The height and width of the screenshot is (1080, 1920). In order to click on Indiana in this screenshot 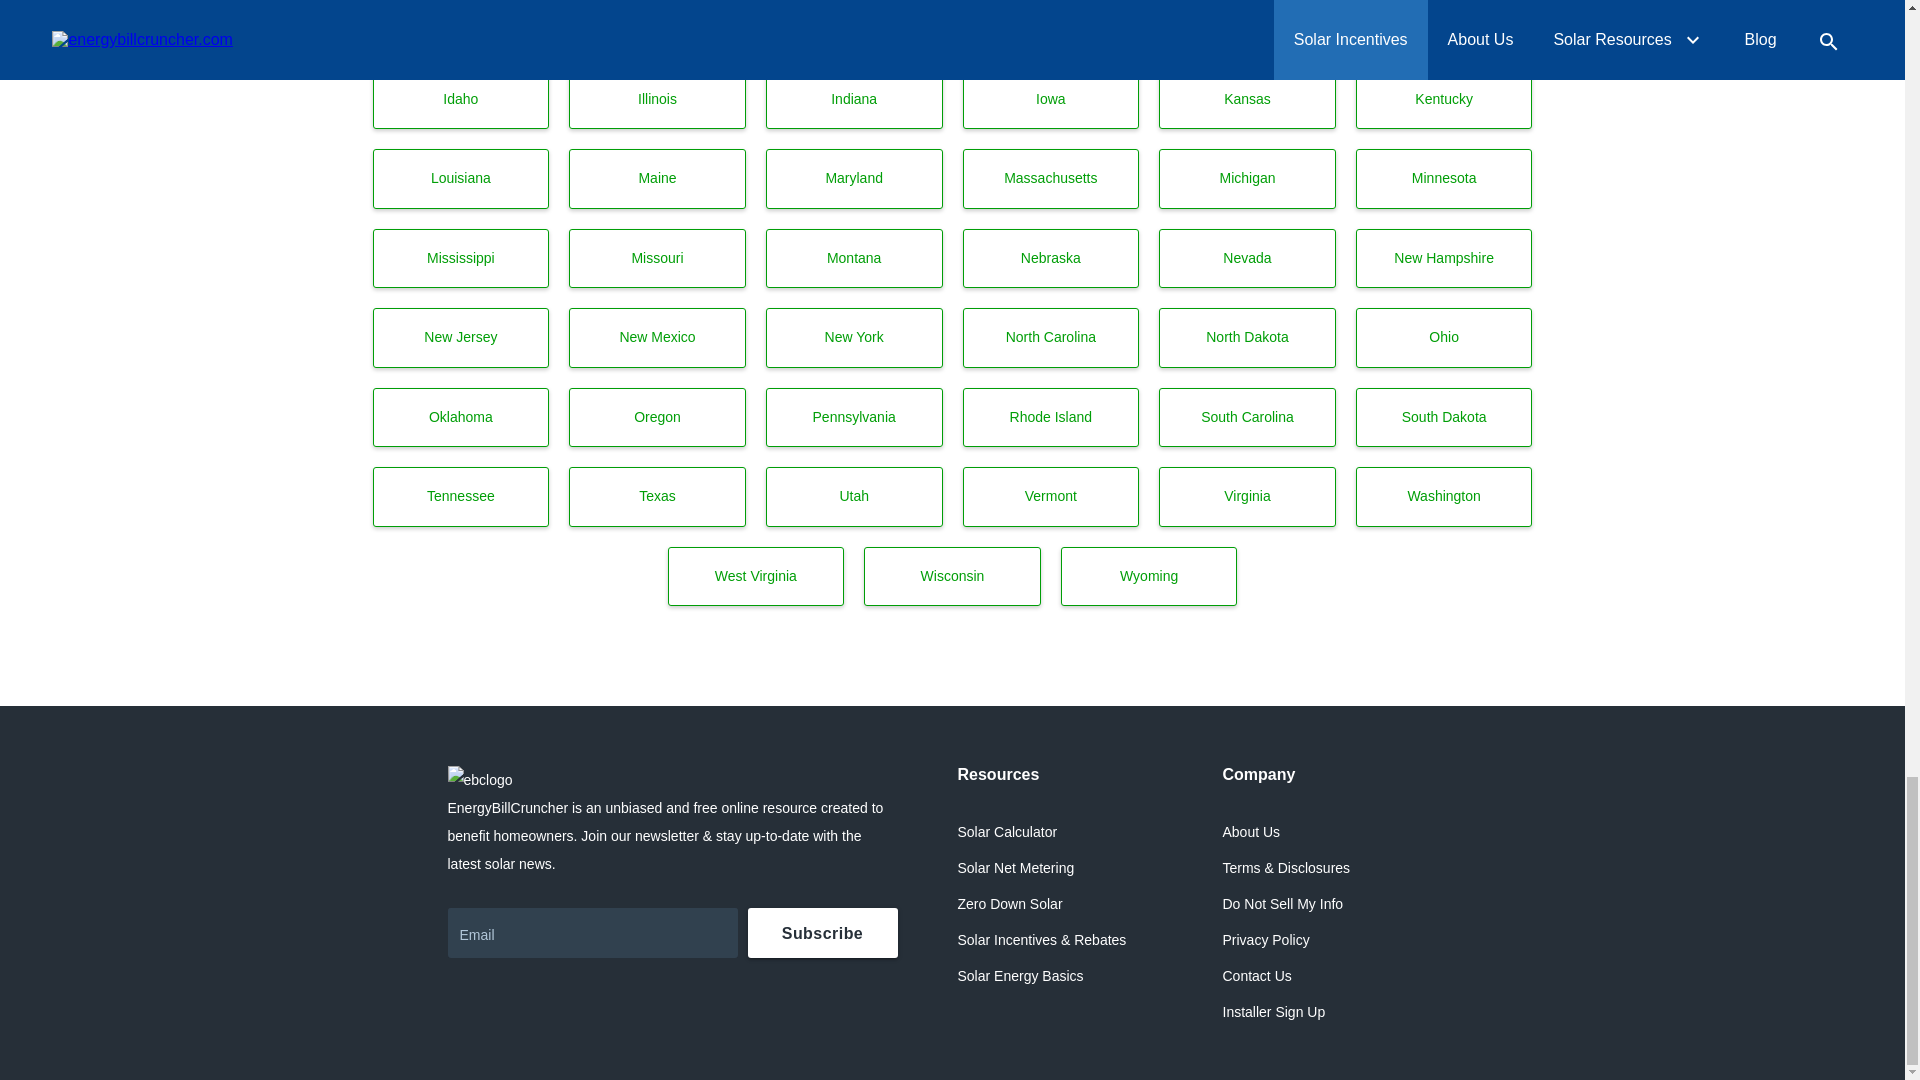, I will do `click(854, 100)`.